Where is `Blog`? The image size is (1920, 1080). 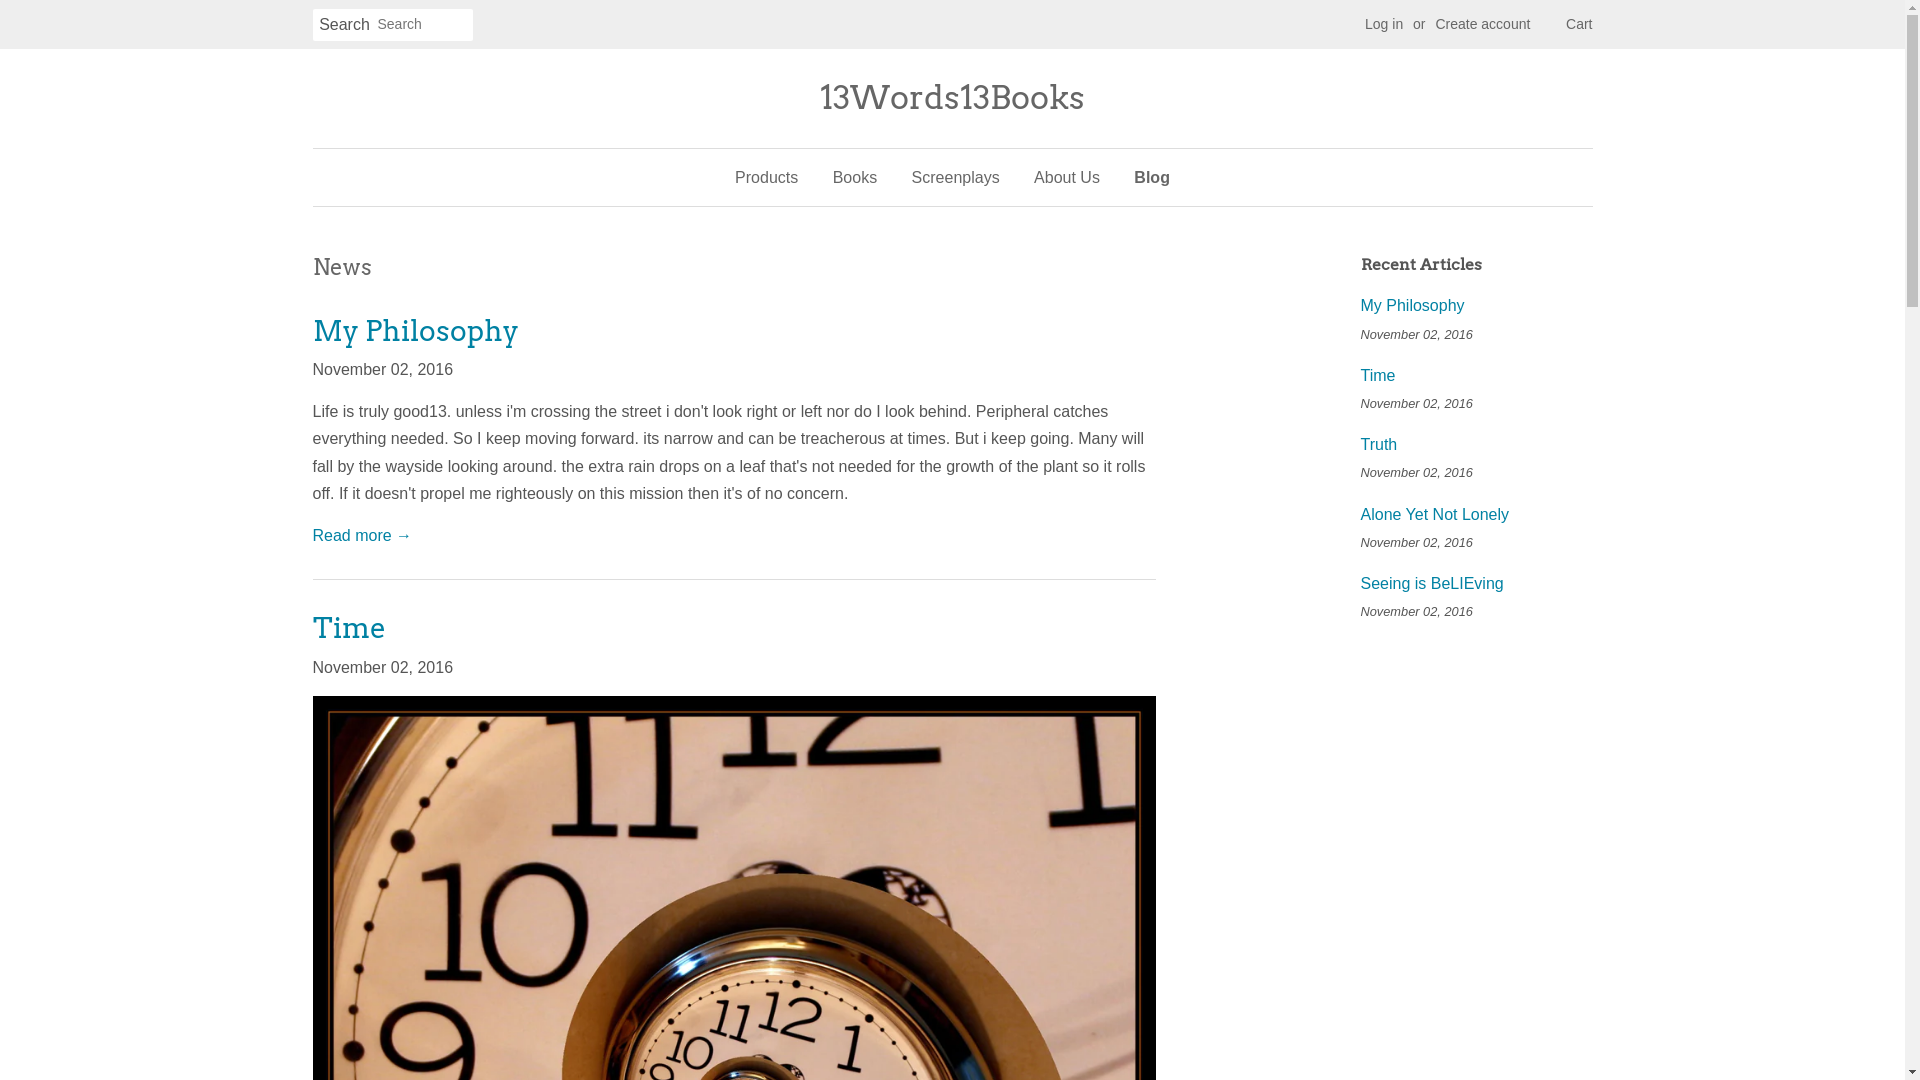 Blog is located at coordinates (1144, 178).